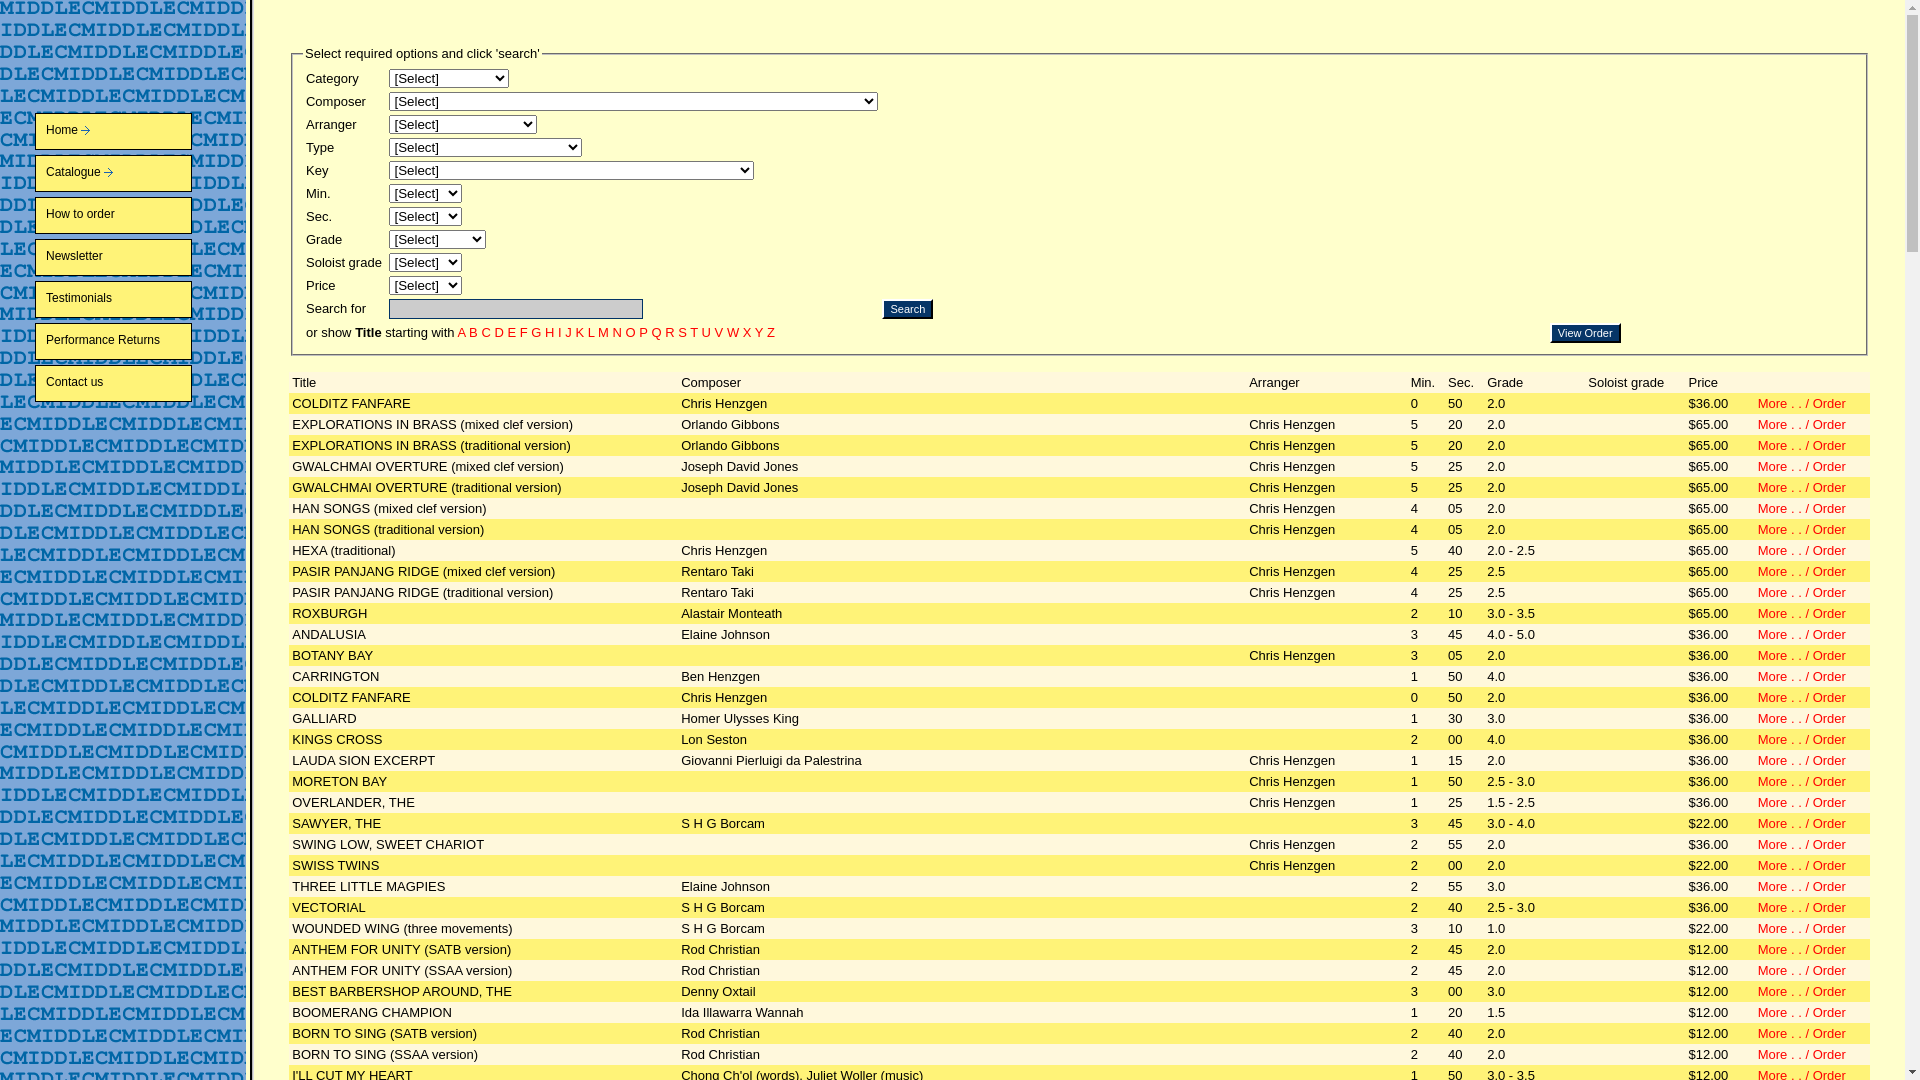  What do you see at coordinates (568, 332) in the screenshot?
I see `J` at bounding box center [568, 332].